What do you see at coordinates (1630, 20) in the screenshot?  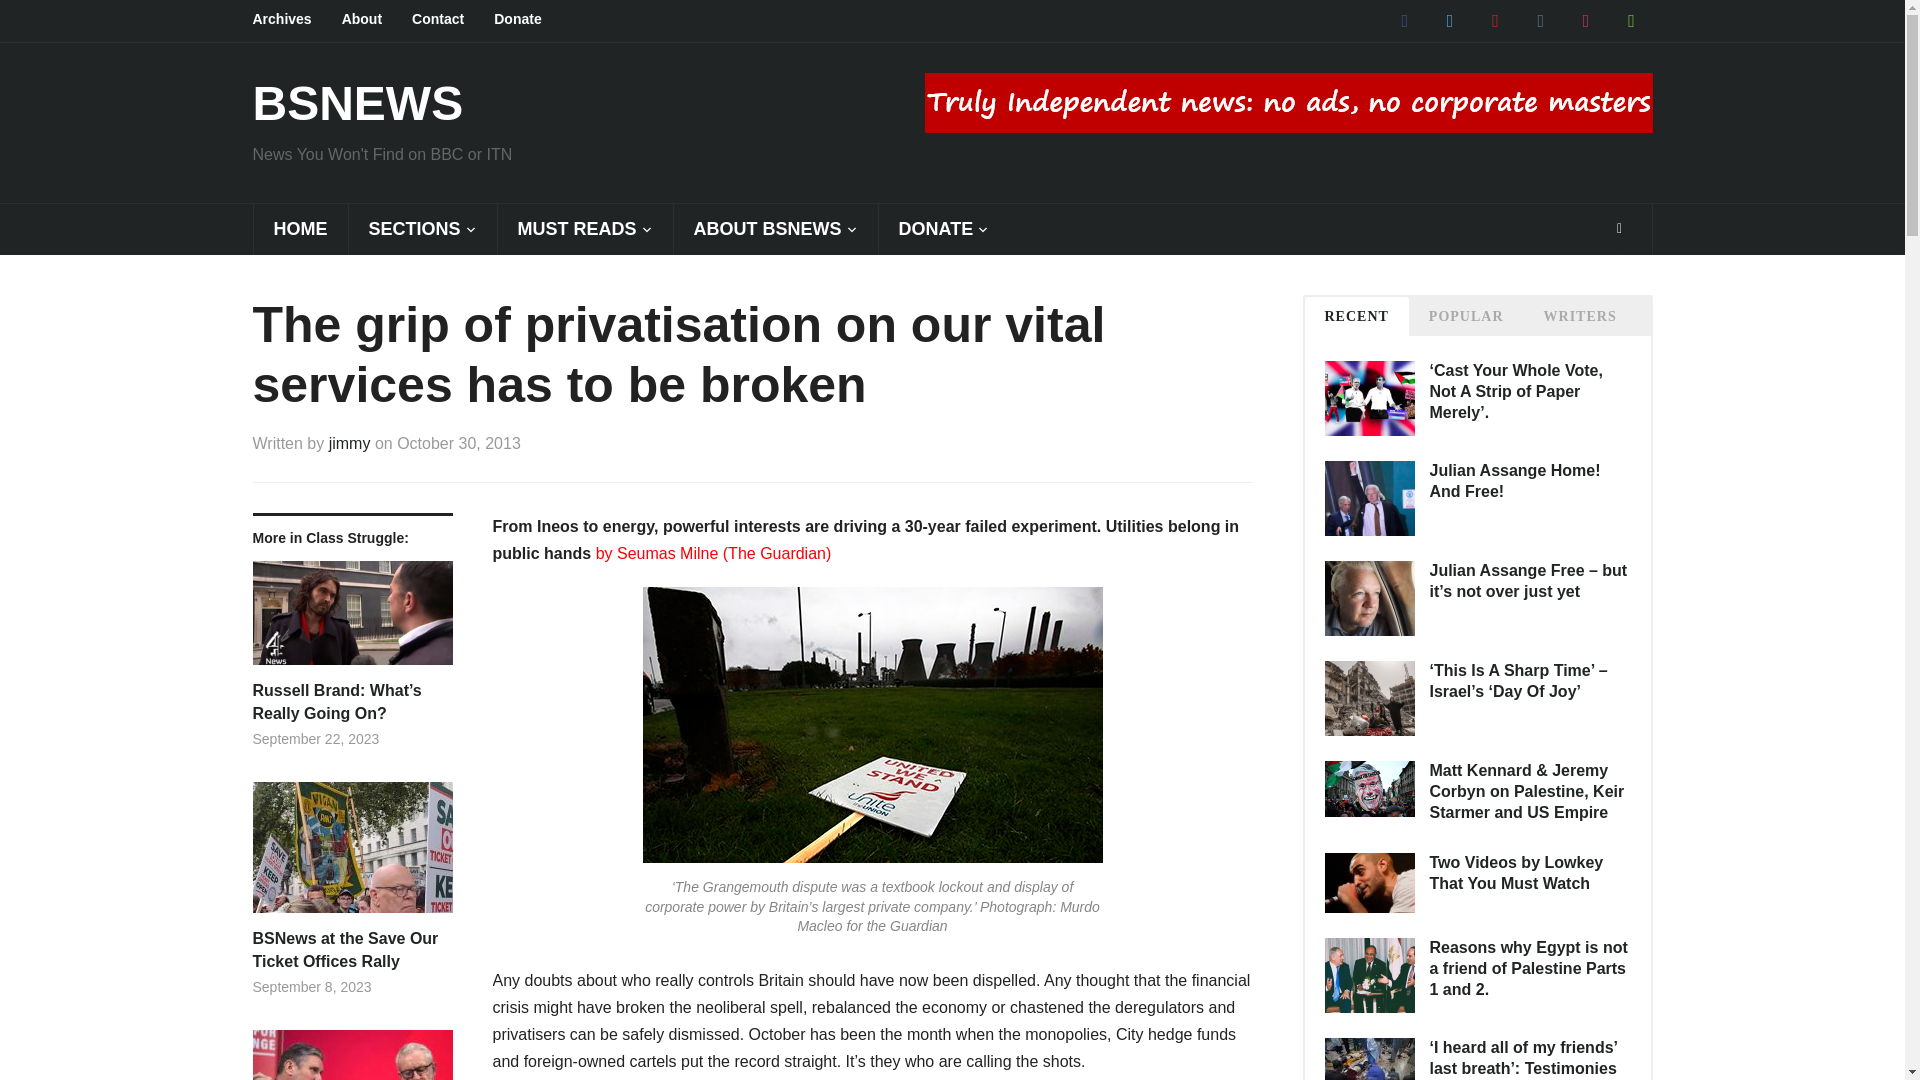 I see `Default Label` at bounding box center [1630, 20].